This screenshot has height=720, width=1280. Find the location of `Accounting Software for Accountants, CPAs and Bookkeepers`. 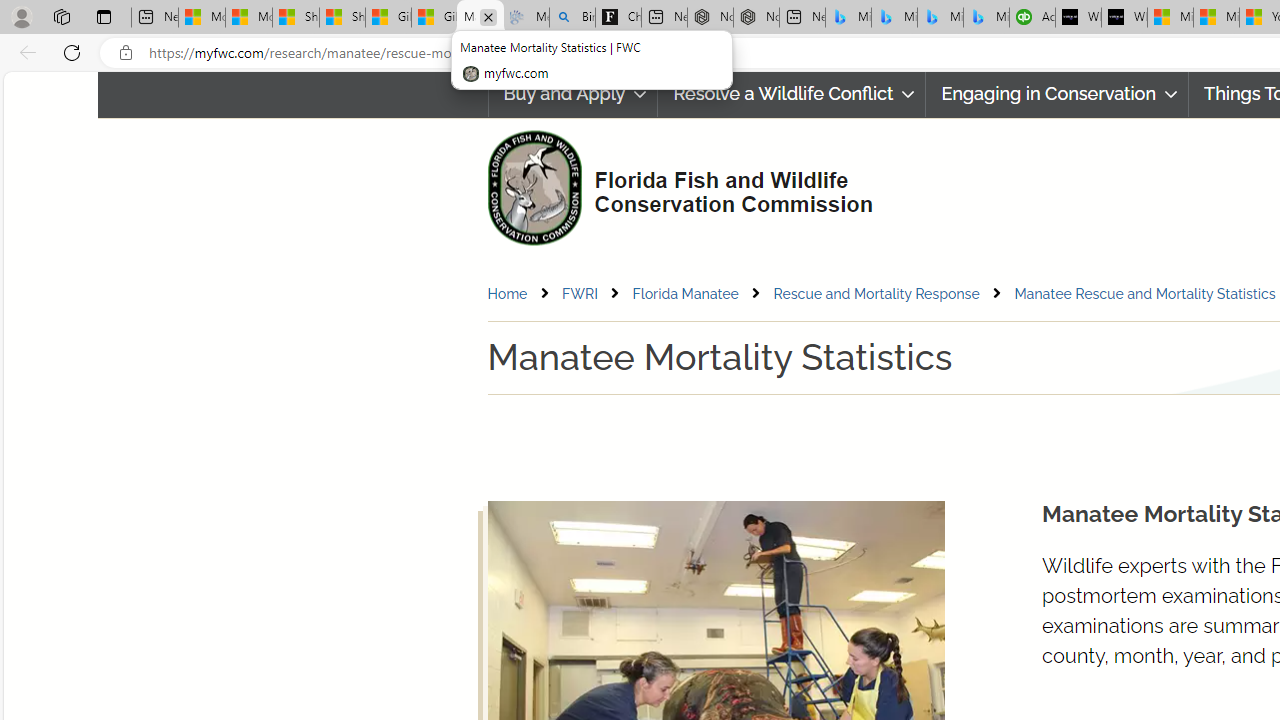

Accounting Software for Accountants, CPAs and Bookkeepers is located at coordinates (1032, 18).